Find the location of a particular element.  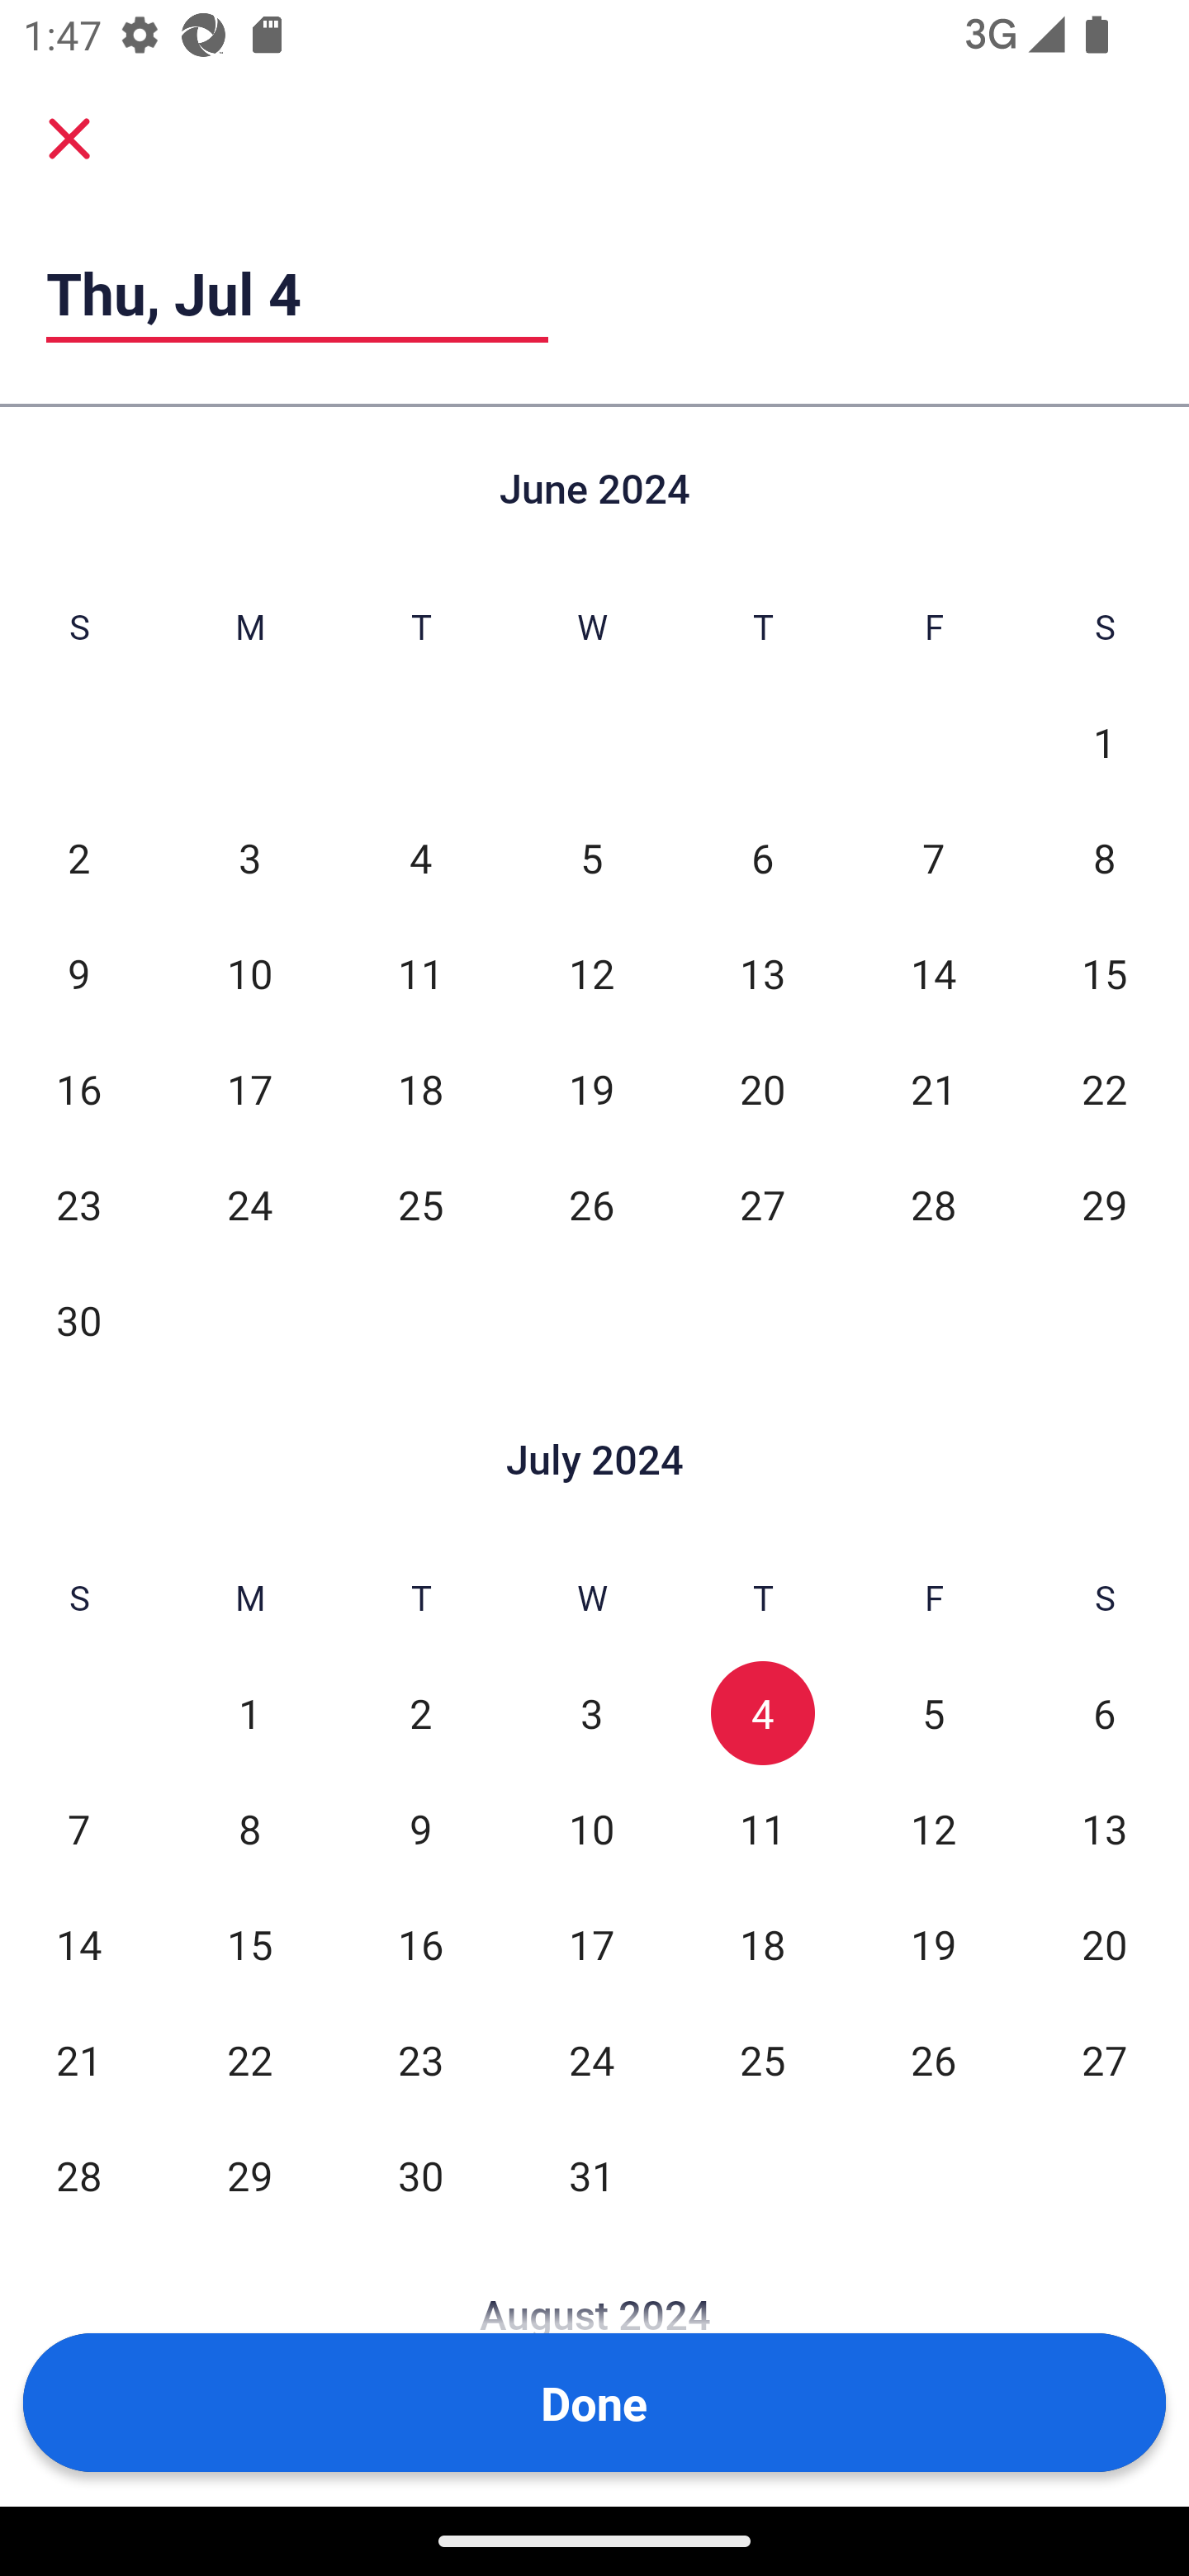

10 Wed, Jul 10, Not Selected is located at coordinates (591, 1828).